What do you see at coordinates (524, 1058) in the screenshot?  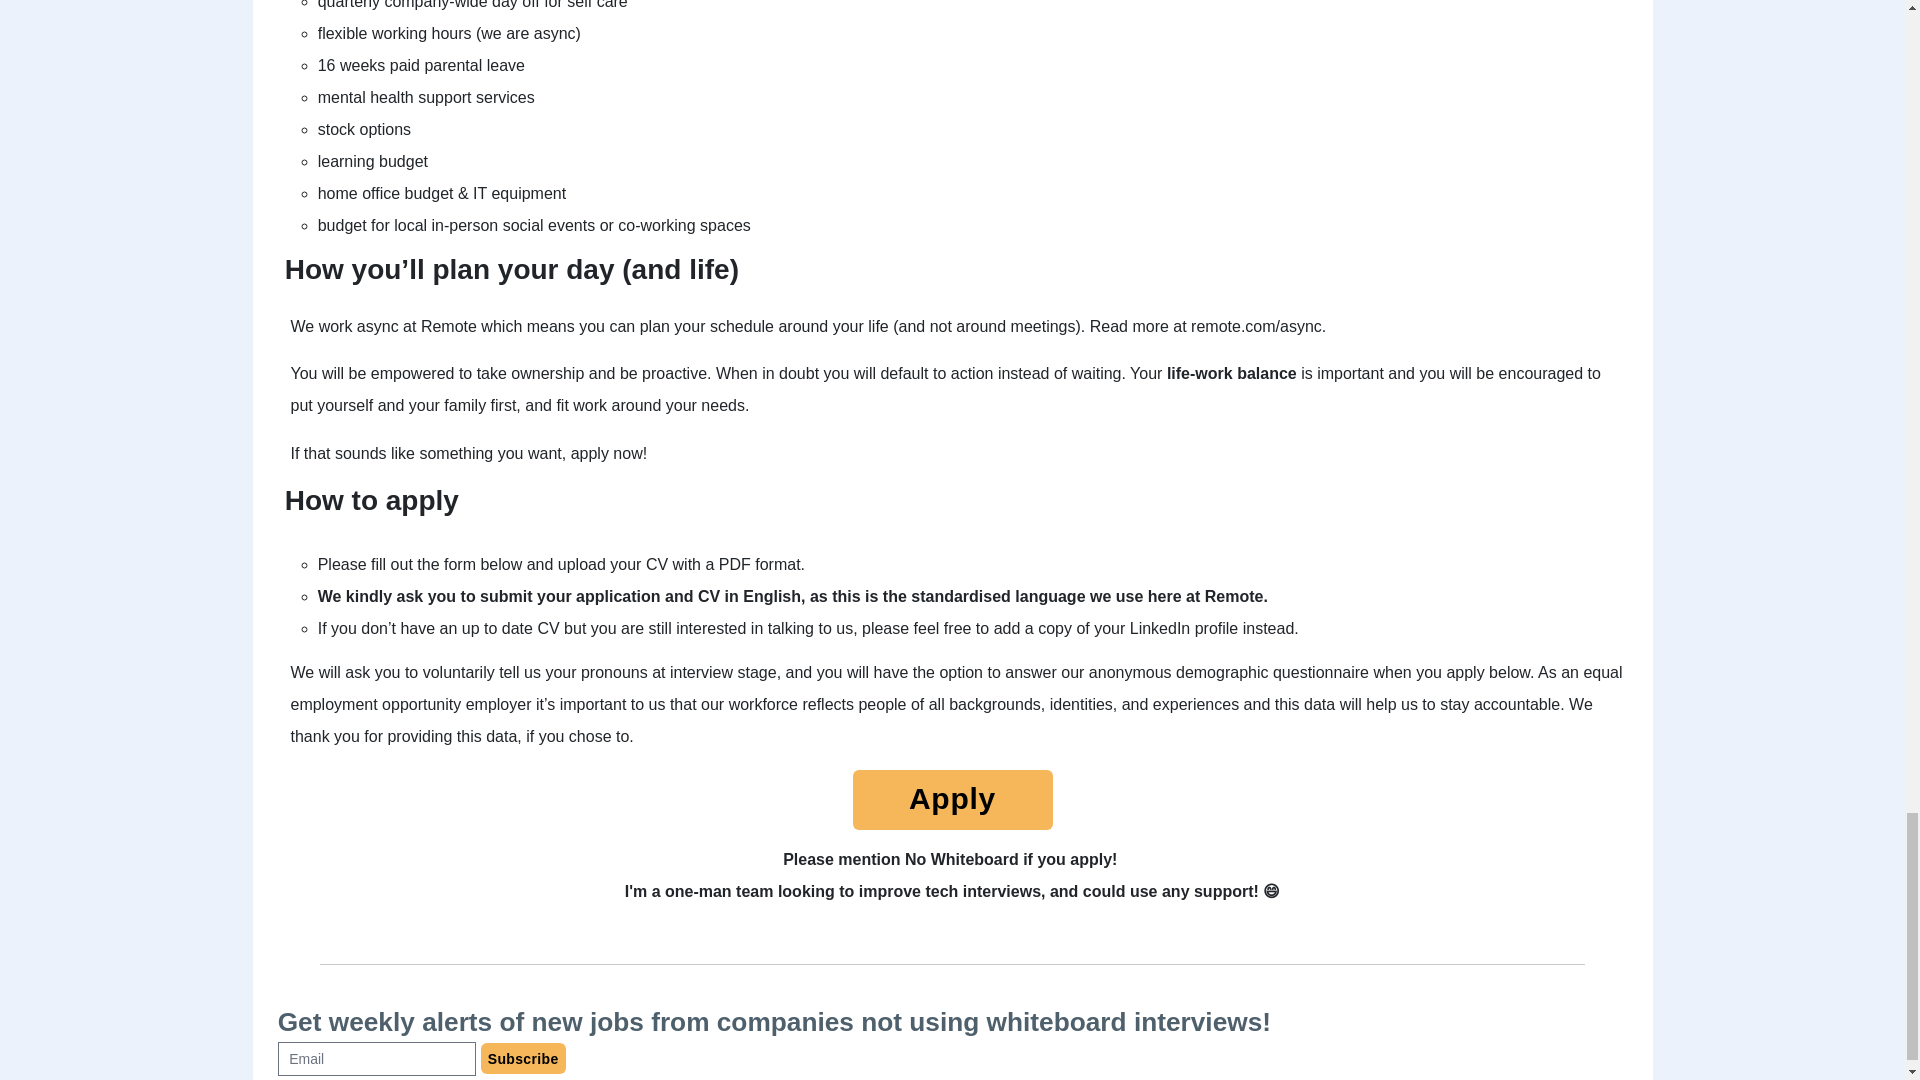 I see `Subscribe` at bounding box center [524, 1058].